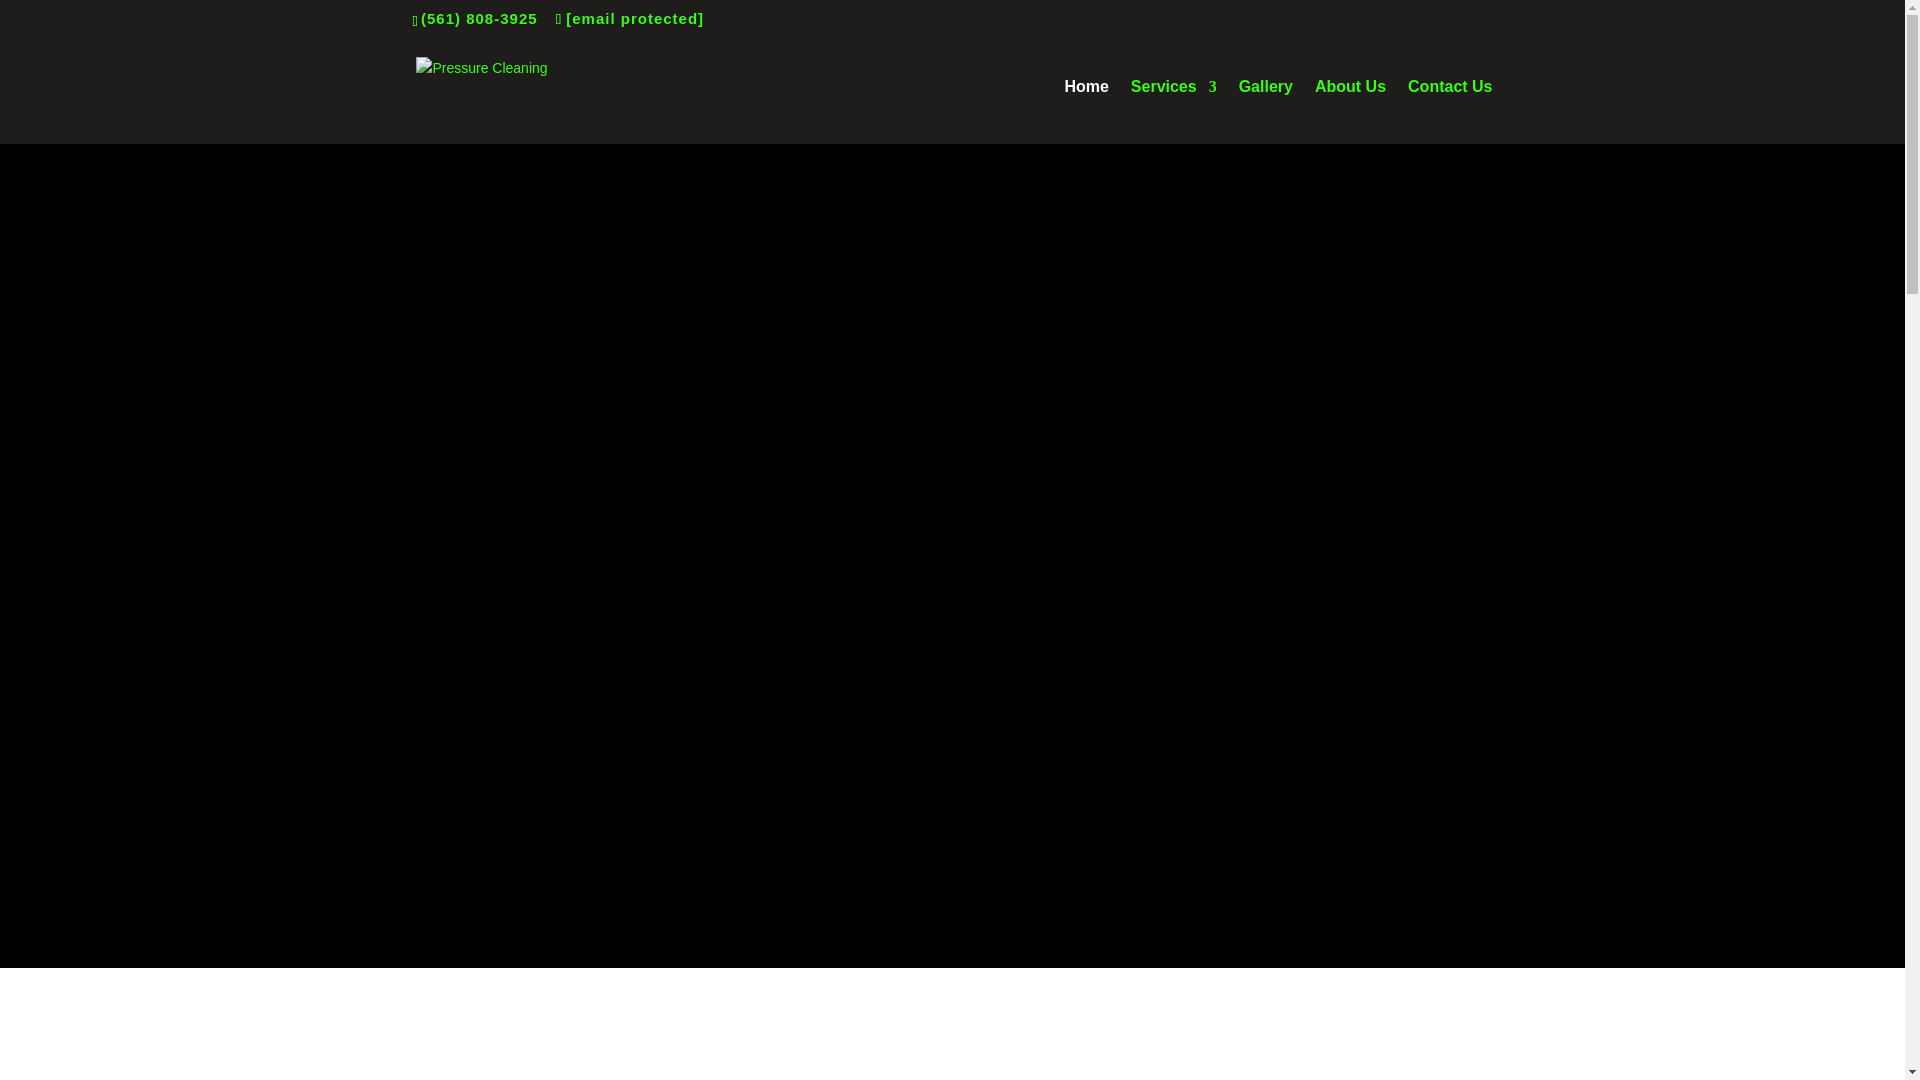  Describe the element at coordinates (1174, 111) in the screenshot. I see `Services` at that location.